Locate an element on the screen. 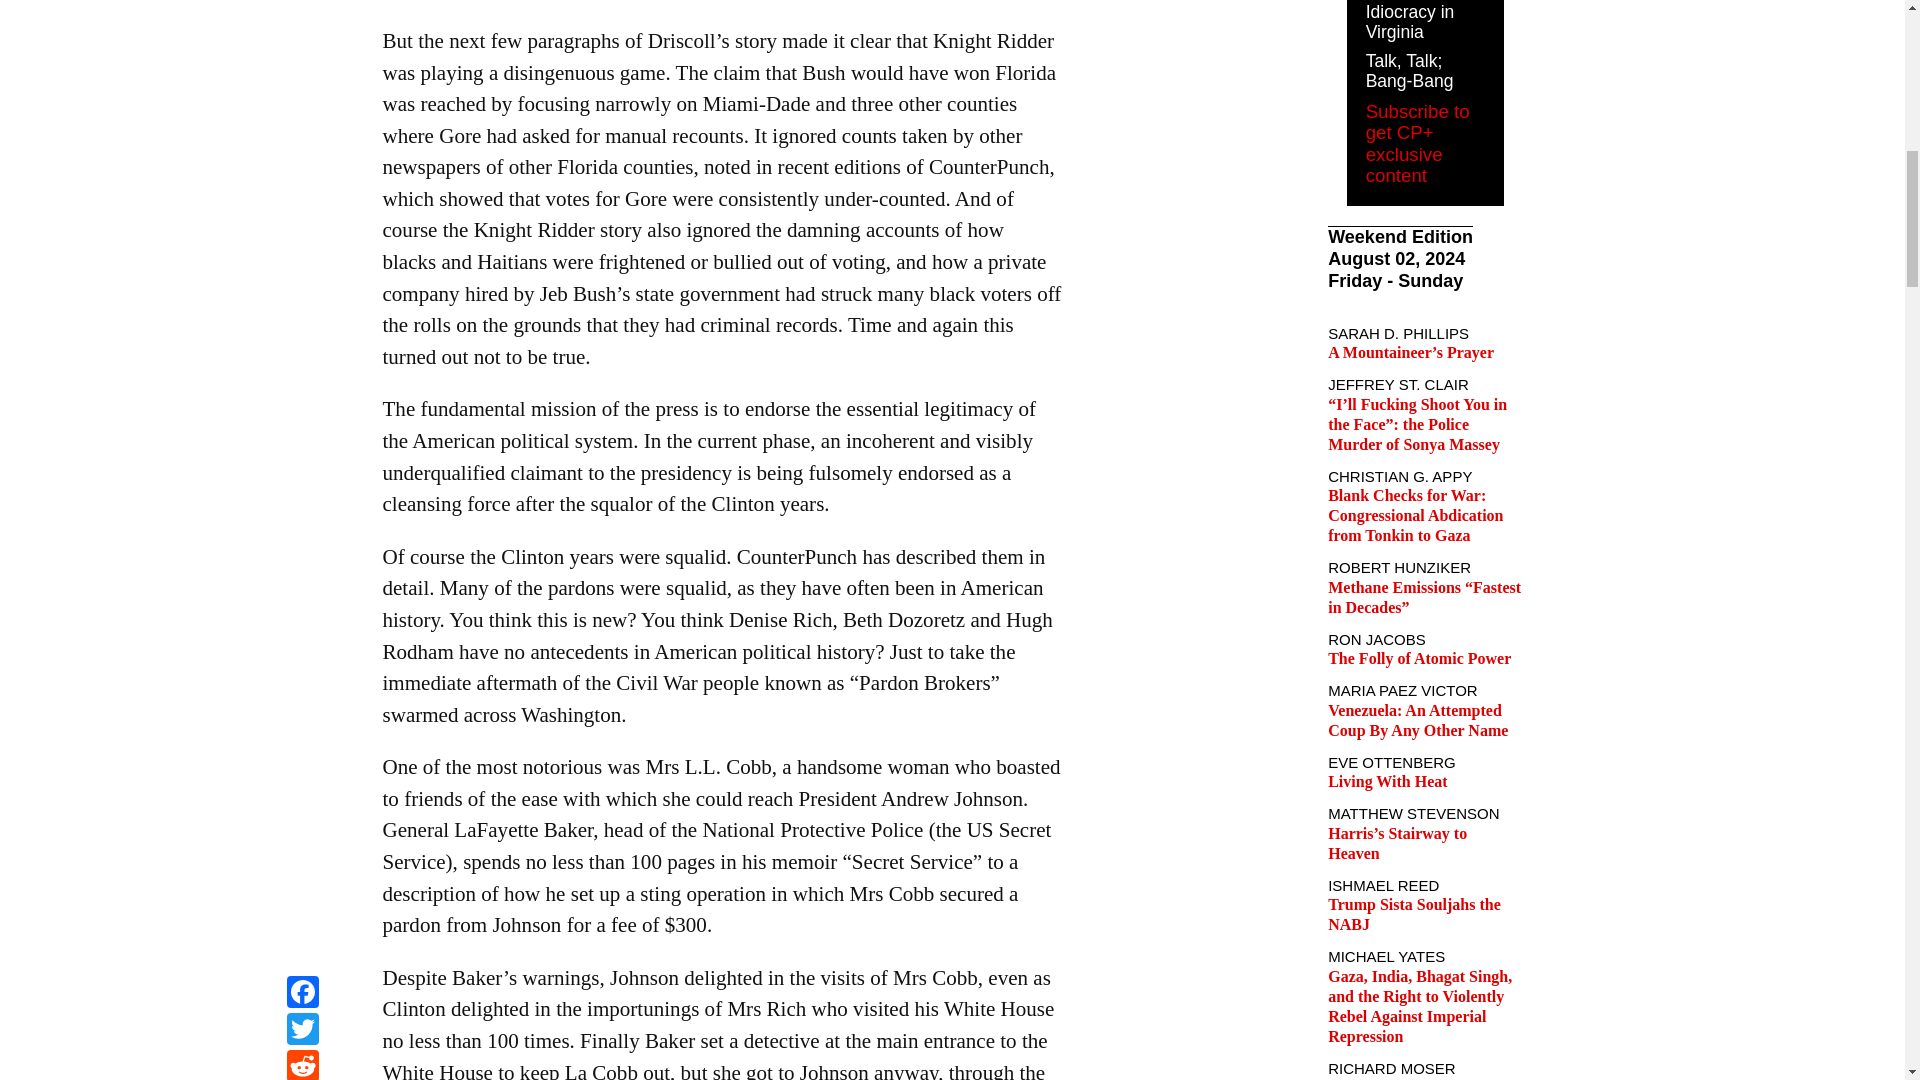 The image size is (1920, 1080). Idiocracy in Virginia is located at coordinates (1410, 22).